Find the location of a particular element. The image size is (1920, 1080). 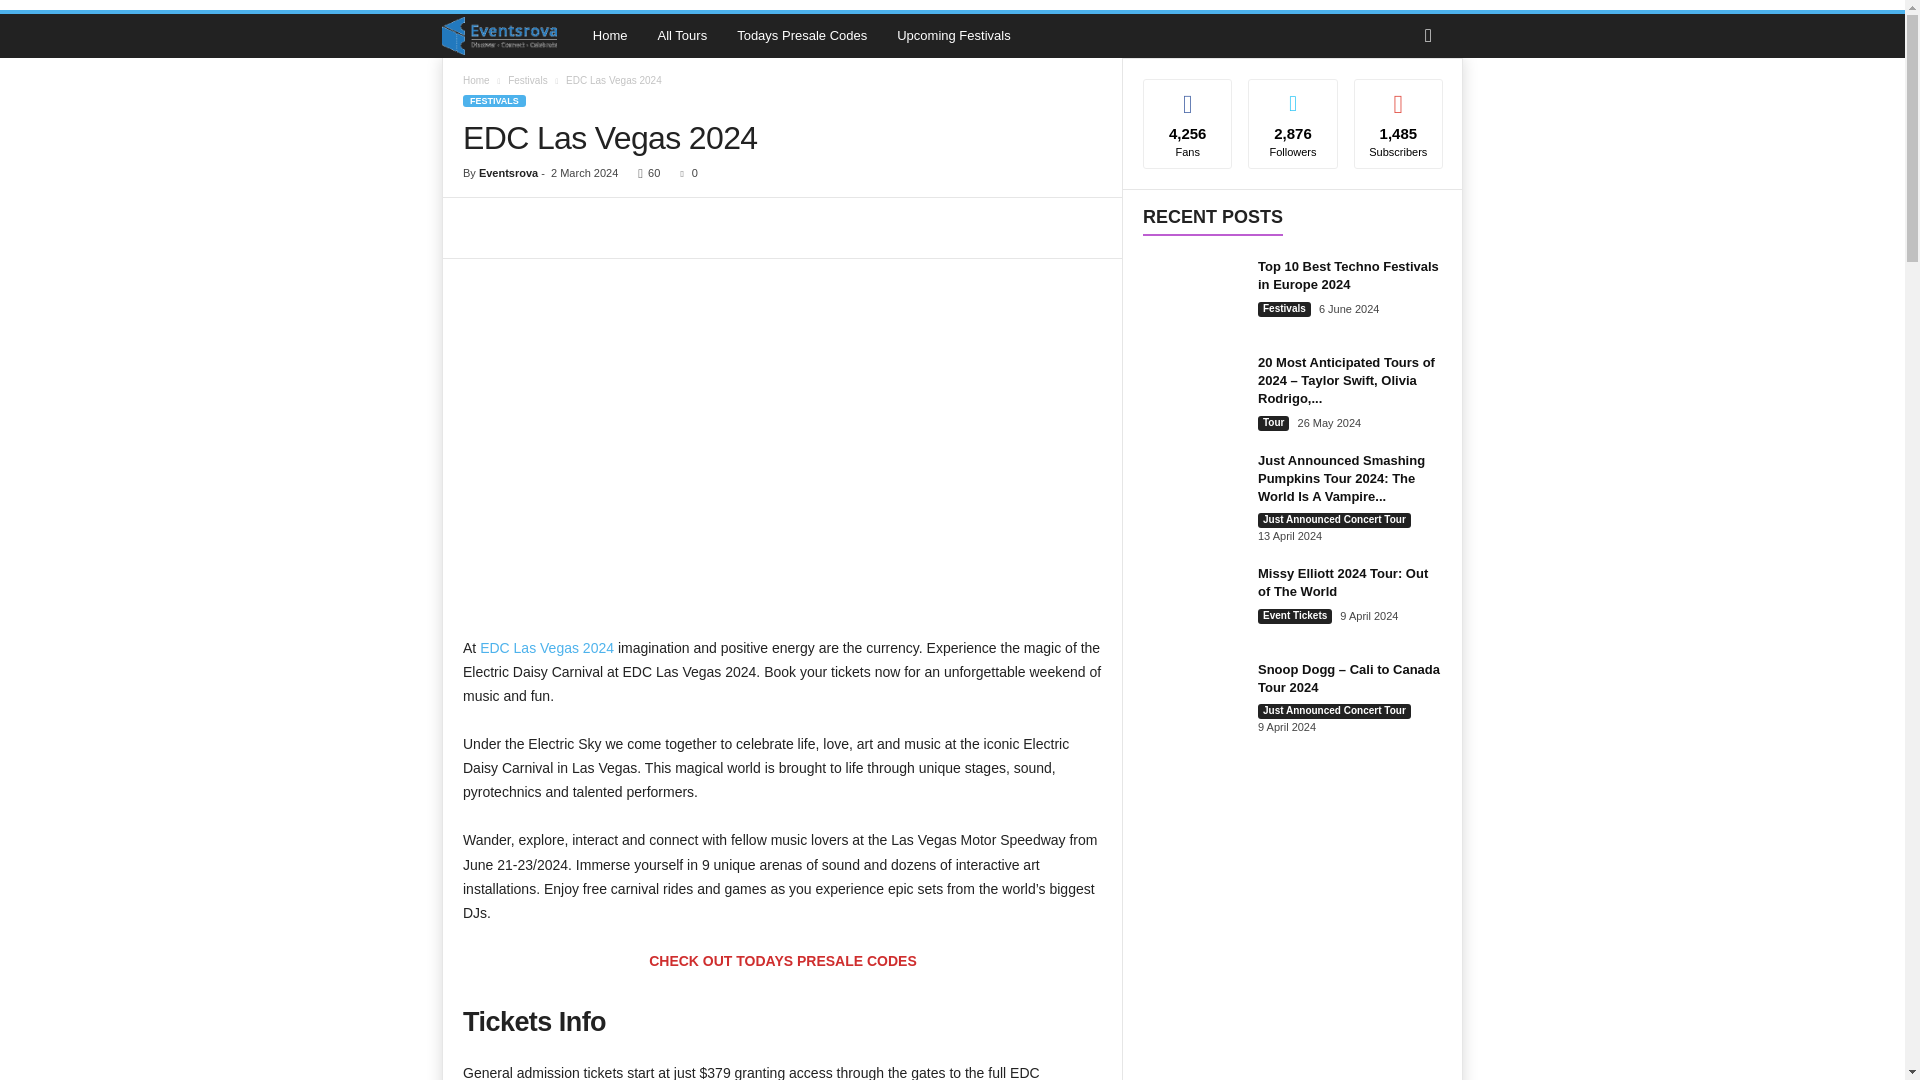

FESTIVALS is located at coordinates (494, 100).